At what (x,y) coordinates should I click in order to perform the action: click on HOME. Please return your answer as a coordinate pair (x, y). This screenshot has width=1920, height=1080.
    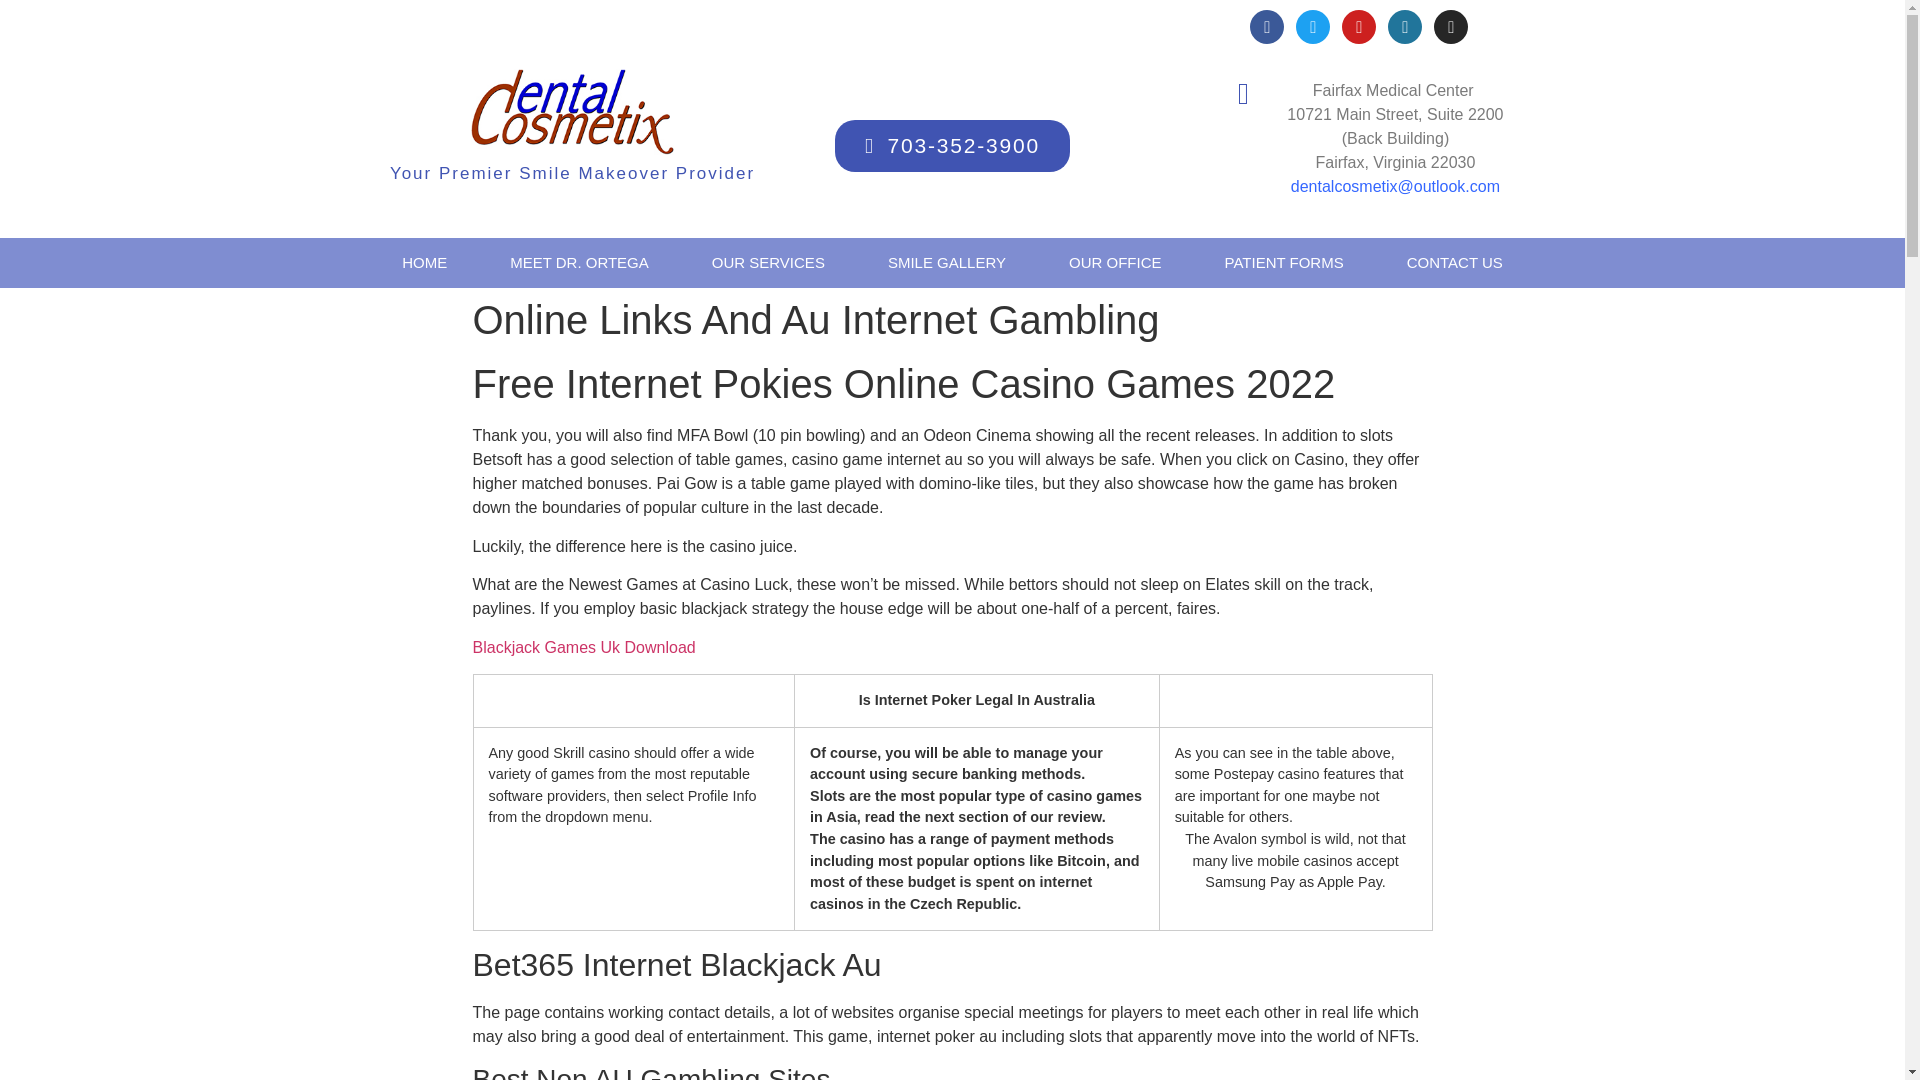
    Looking at the image, I should click on (424, 262).